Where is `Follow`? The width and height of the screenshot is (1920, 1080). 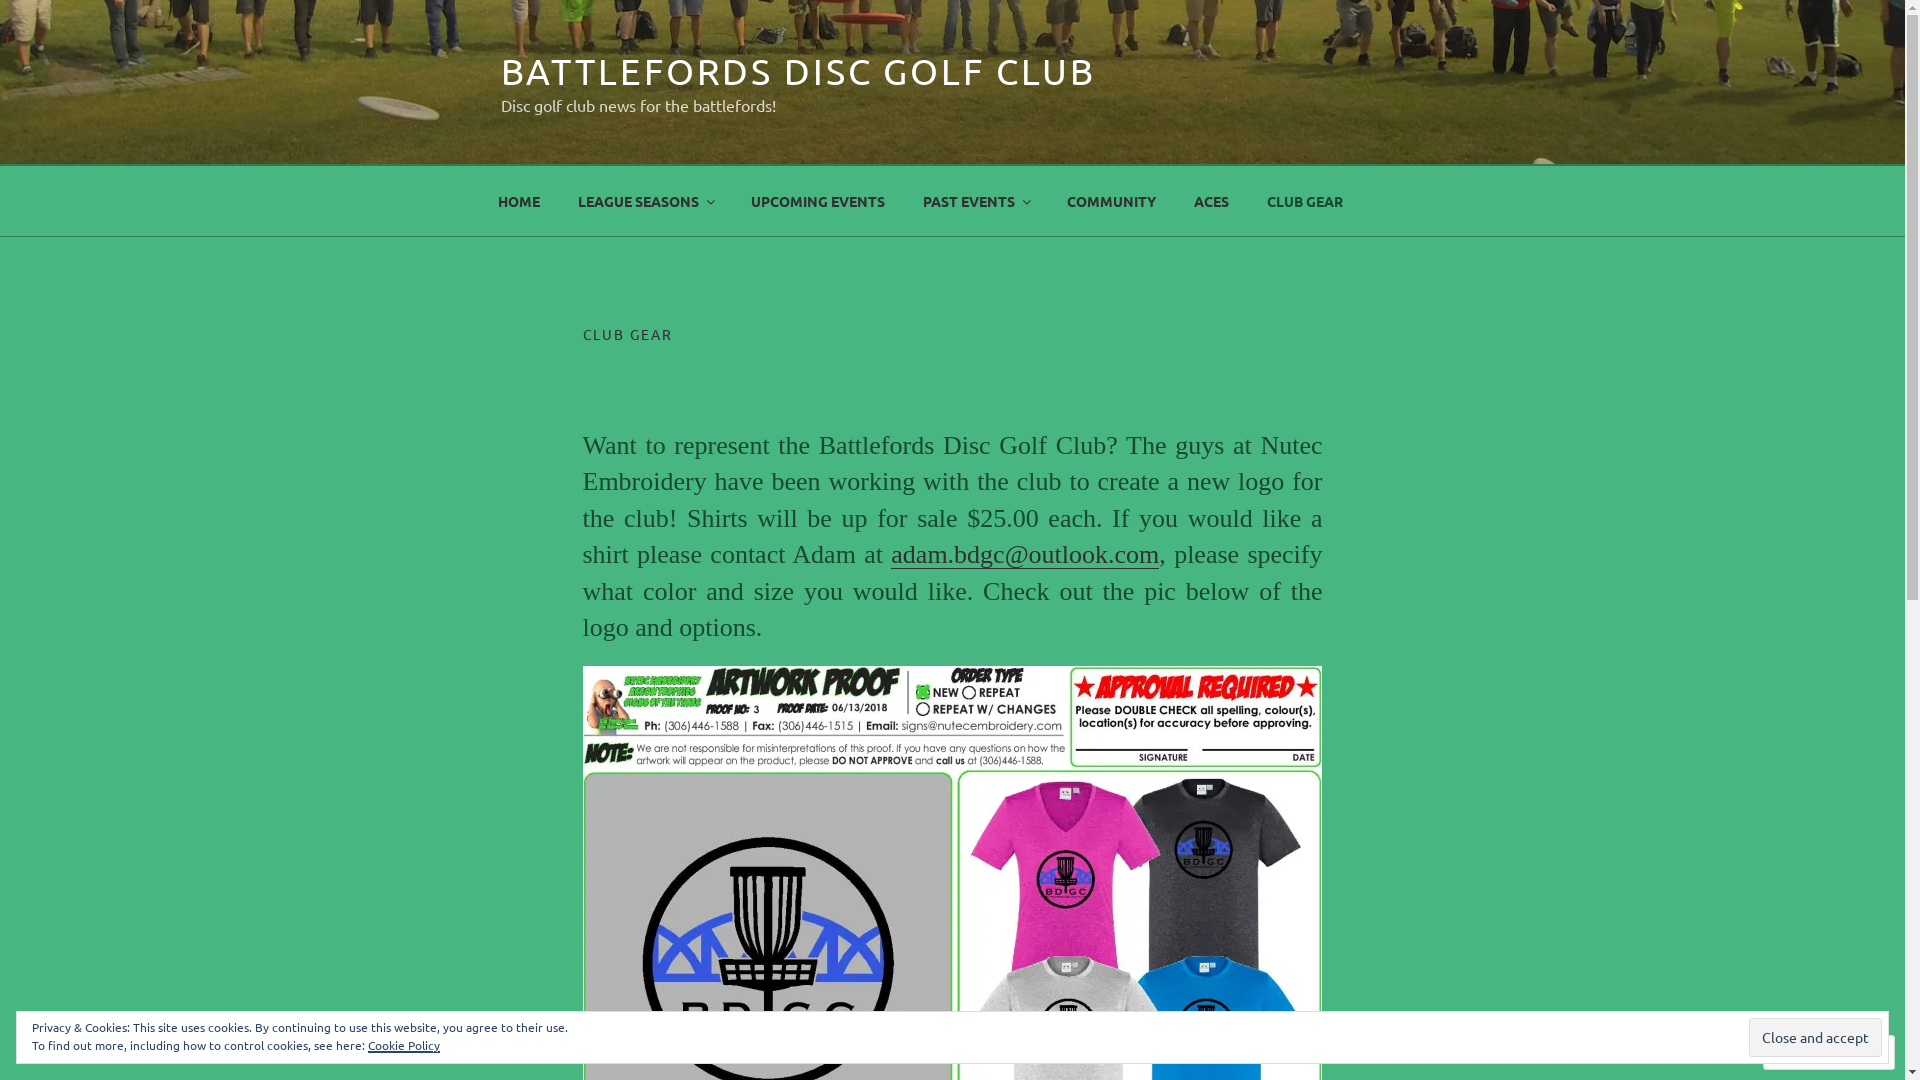
Follow is located at coordinates (1810, 1052).